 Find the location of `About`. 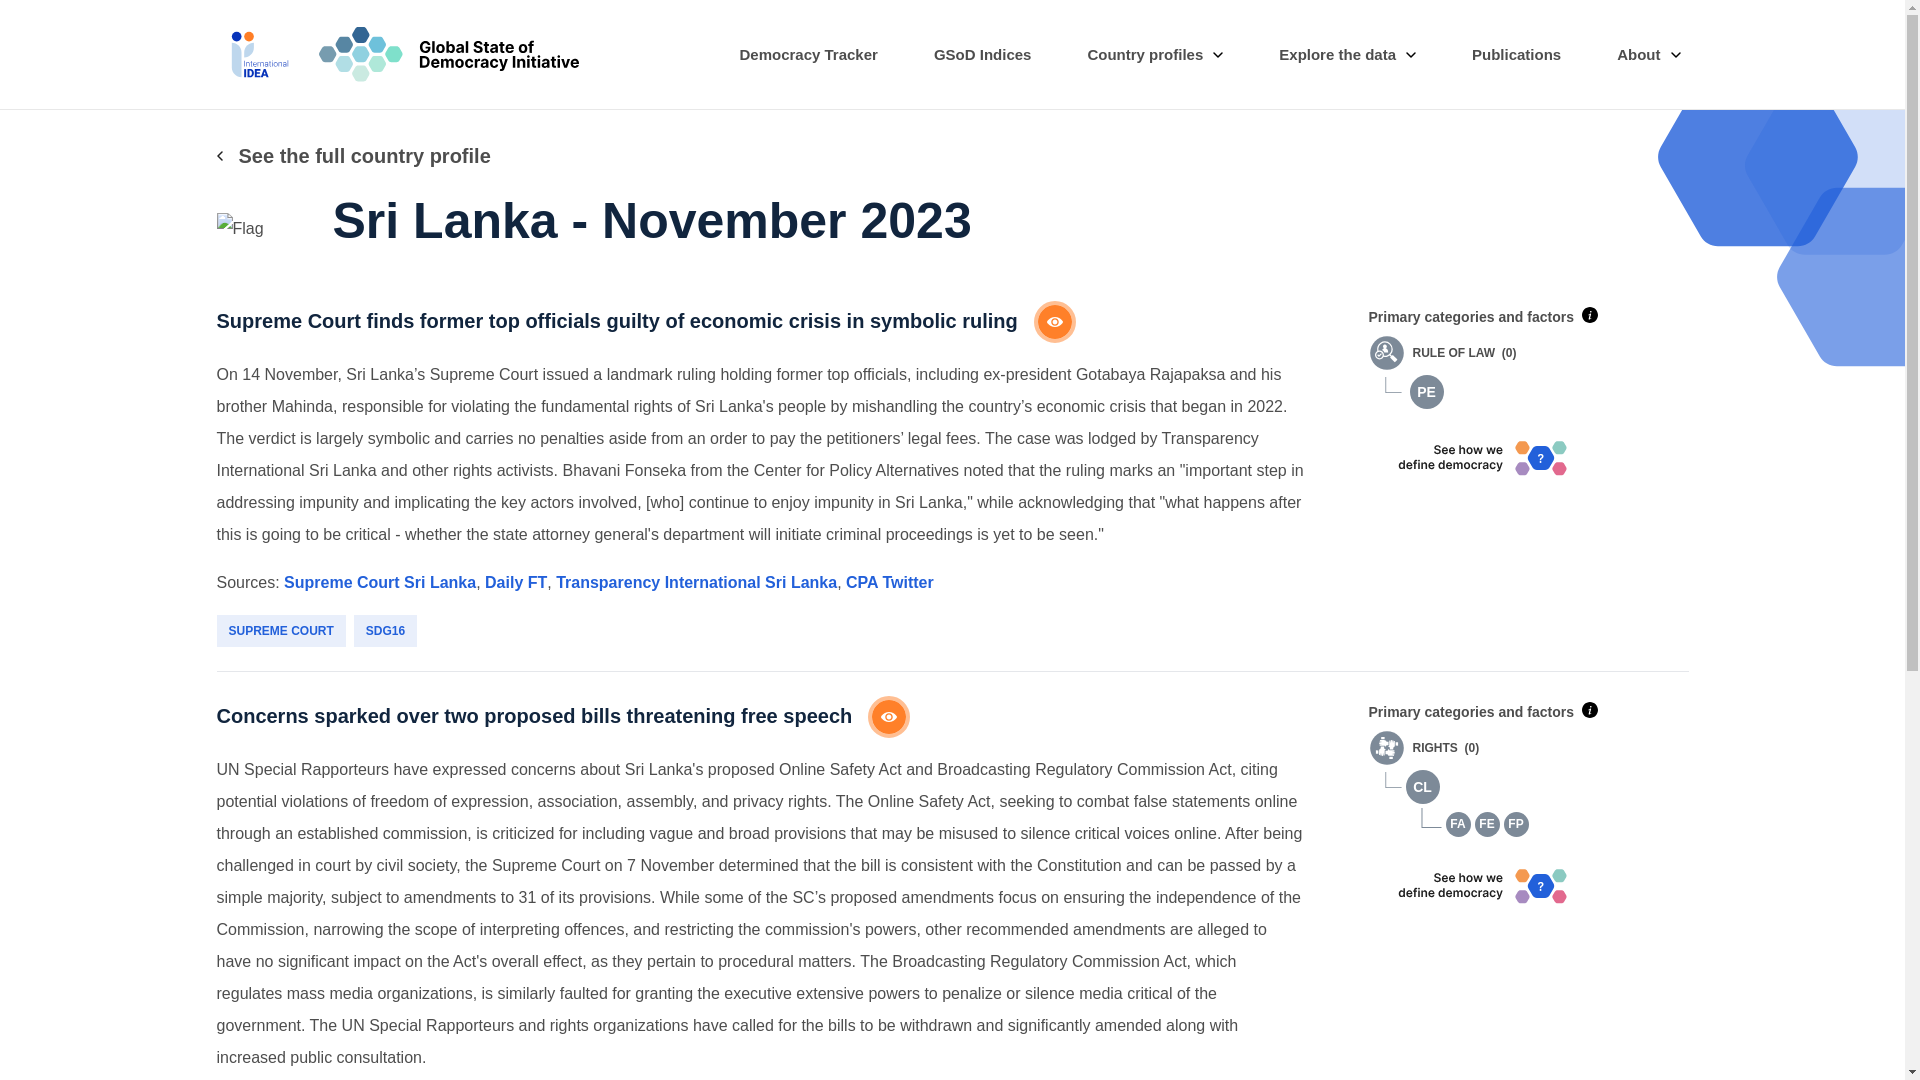

About is located at coordinates (1648, 56).